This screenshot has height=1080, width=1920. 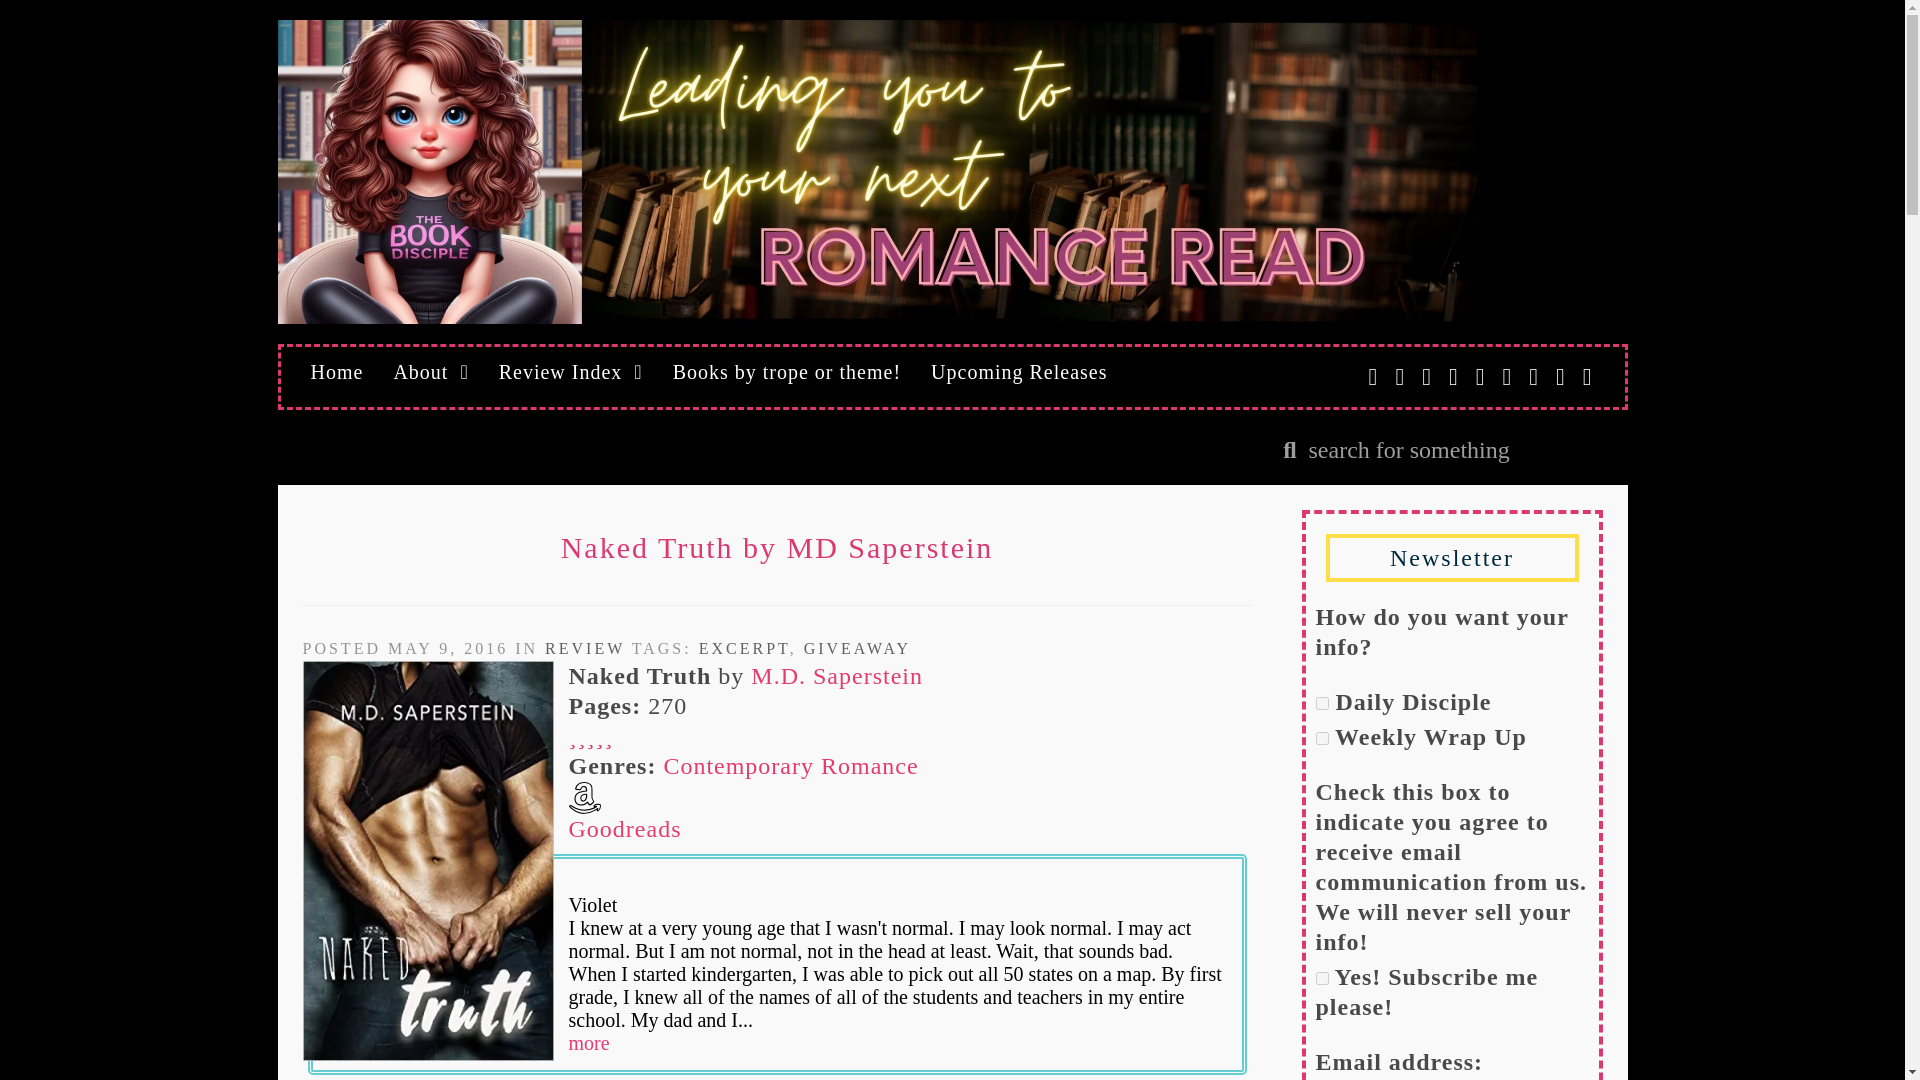 What do you see at coordinates (430, 372) in the screenshot?
I see `About  ` at bounding box center [430, 372].